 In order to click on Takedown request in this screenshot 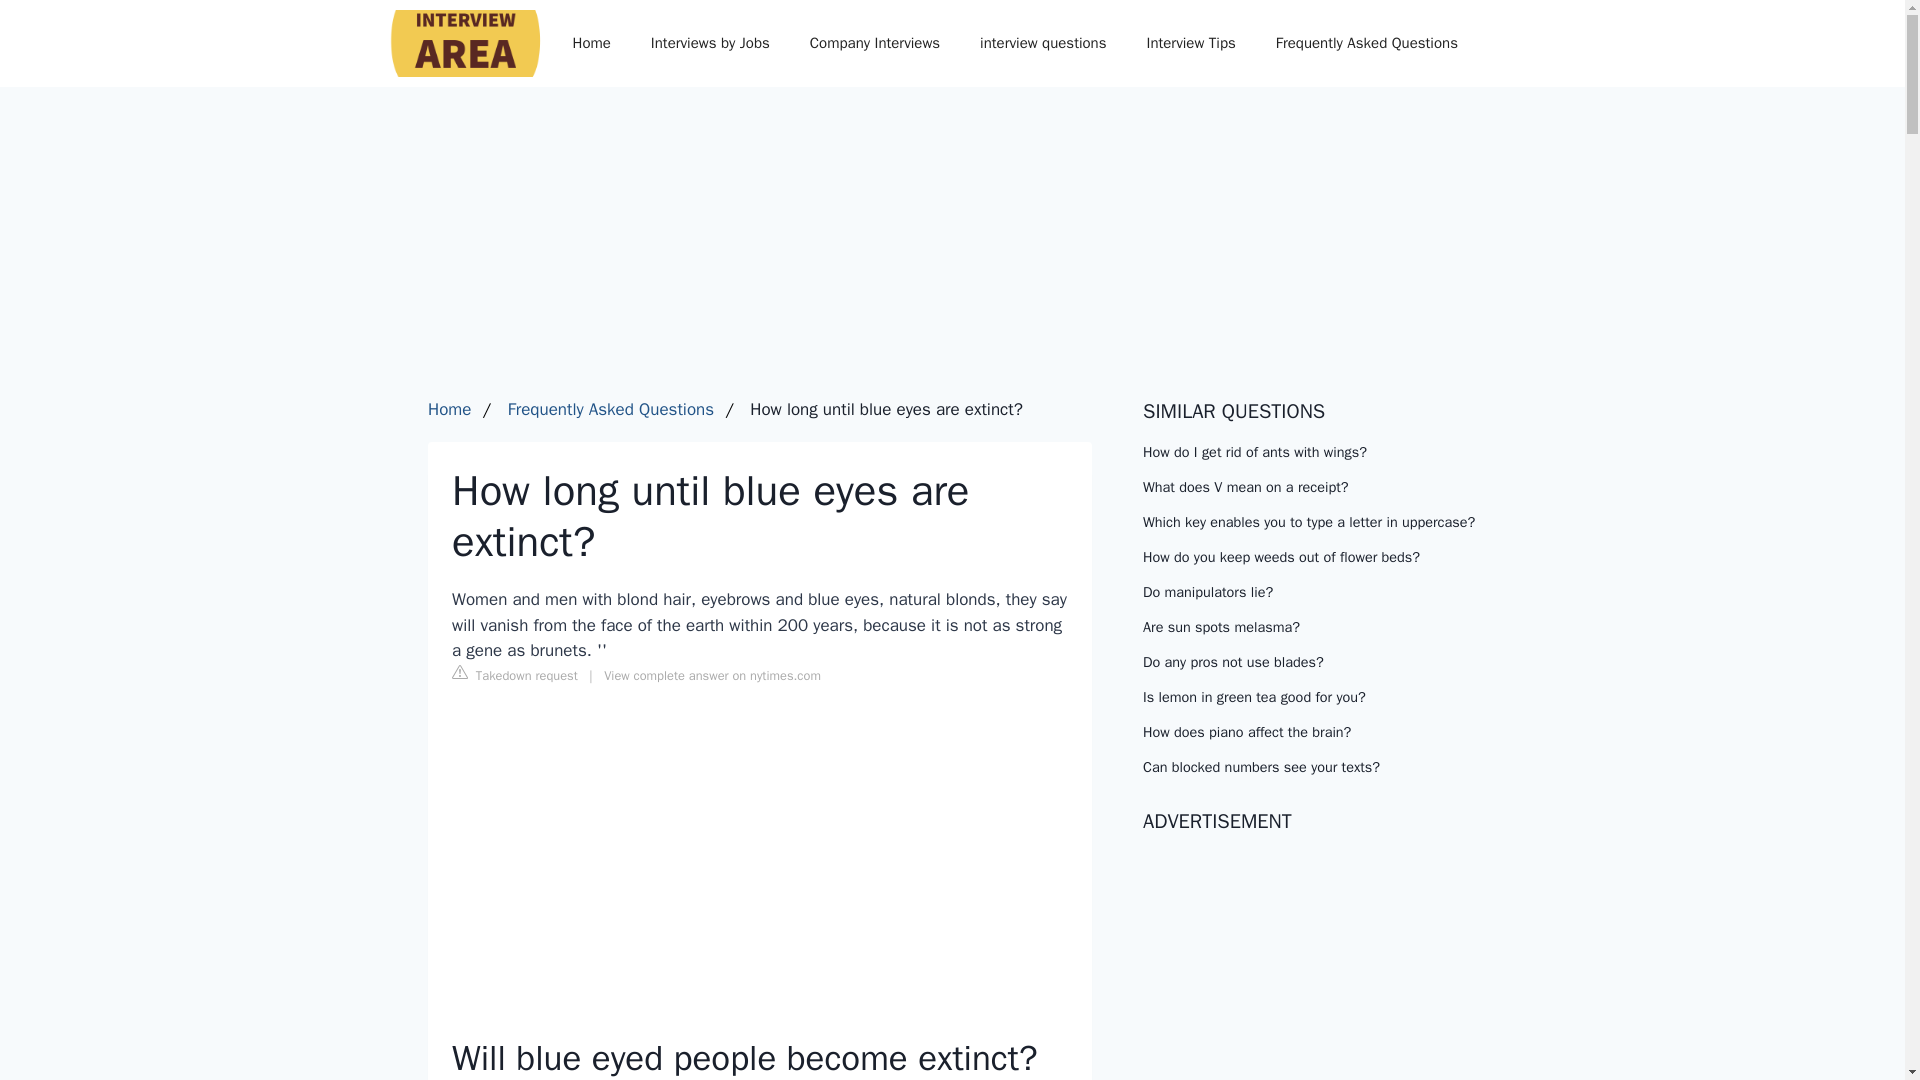, I will do `click(514, 674)`.